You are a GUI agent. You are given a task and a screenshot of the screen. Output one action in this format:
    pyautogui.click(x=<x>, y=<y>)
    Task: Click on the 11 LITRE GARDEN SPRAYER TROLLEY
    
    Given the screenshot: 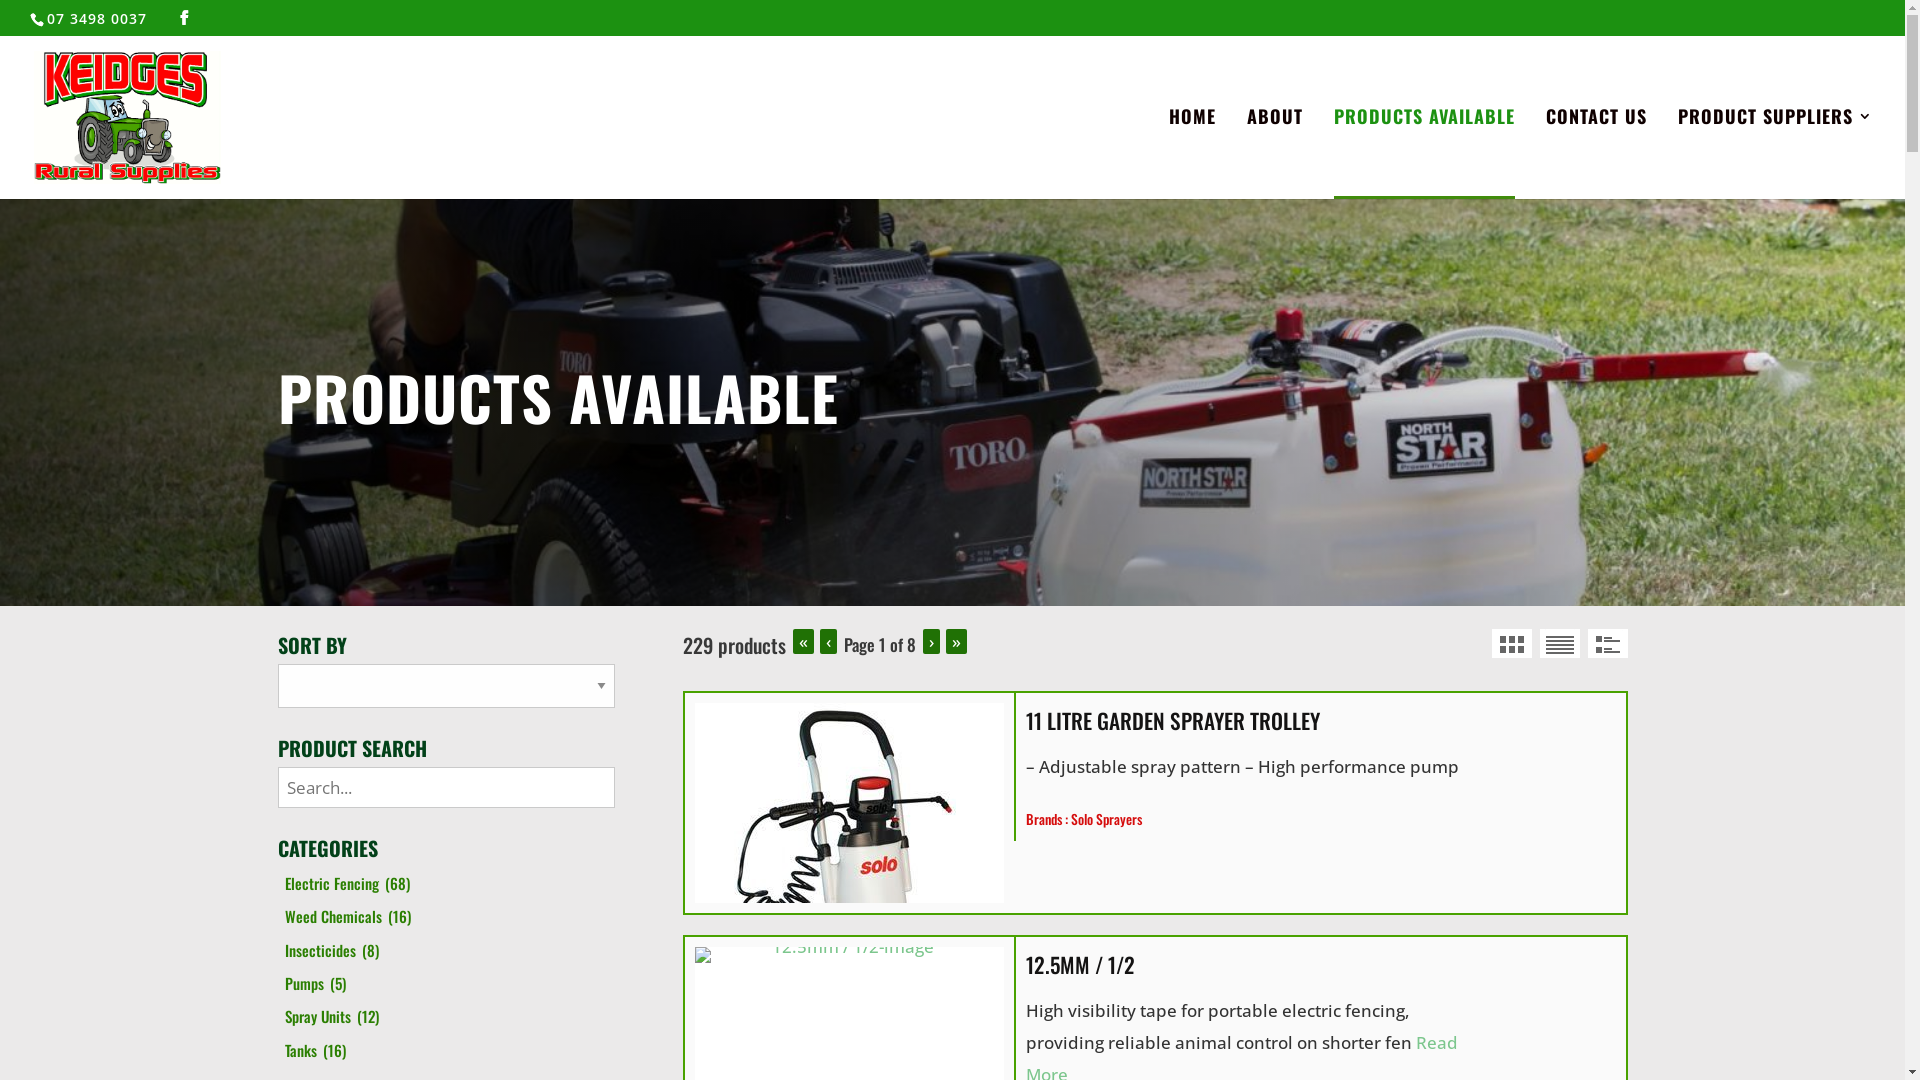 What is the action you would take?
    pyautogui.click(x=1250, y=721)
    